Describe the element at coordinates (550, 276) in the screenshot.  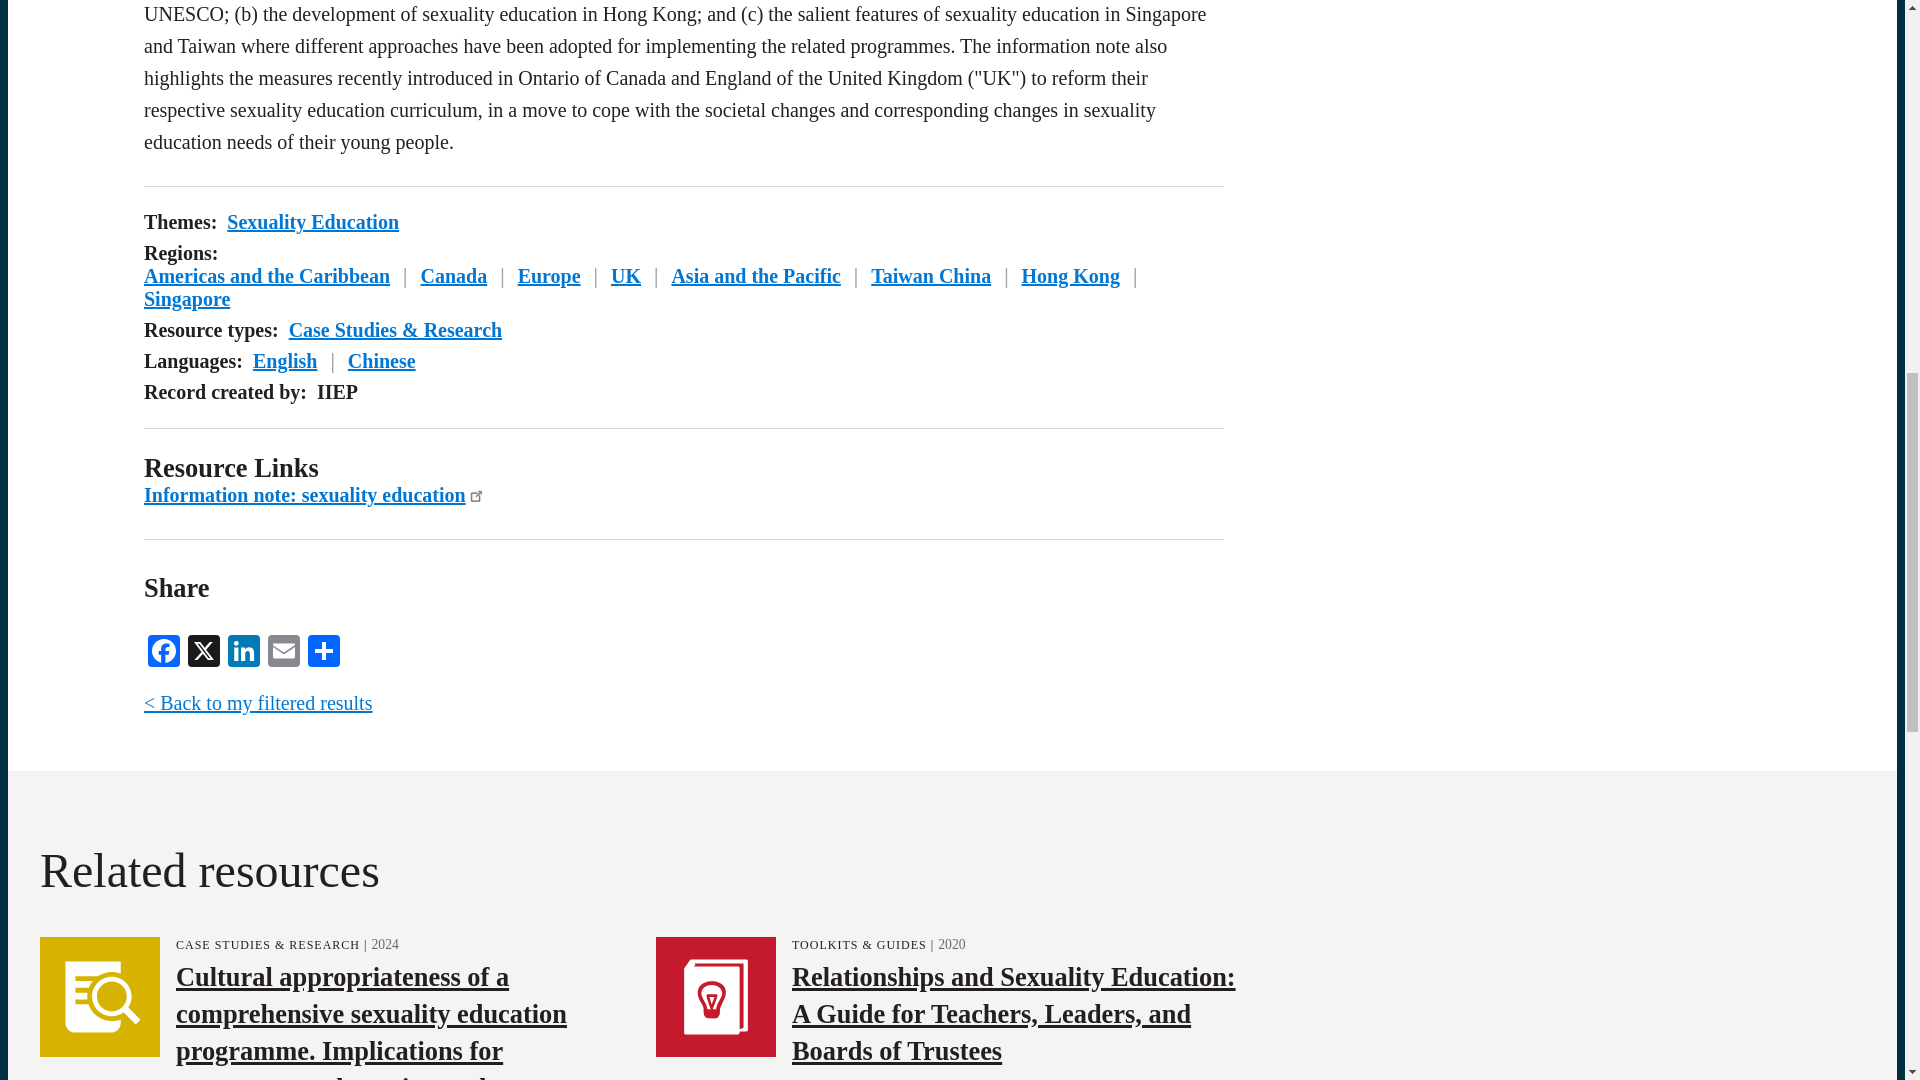
I see `Europe` at that location.